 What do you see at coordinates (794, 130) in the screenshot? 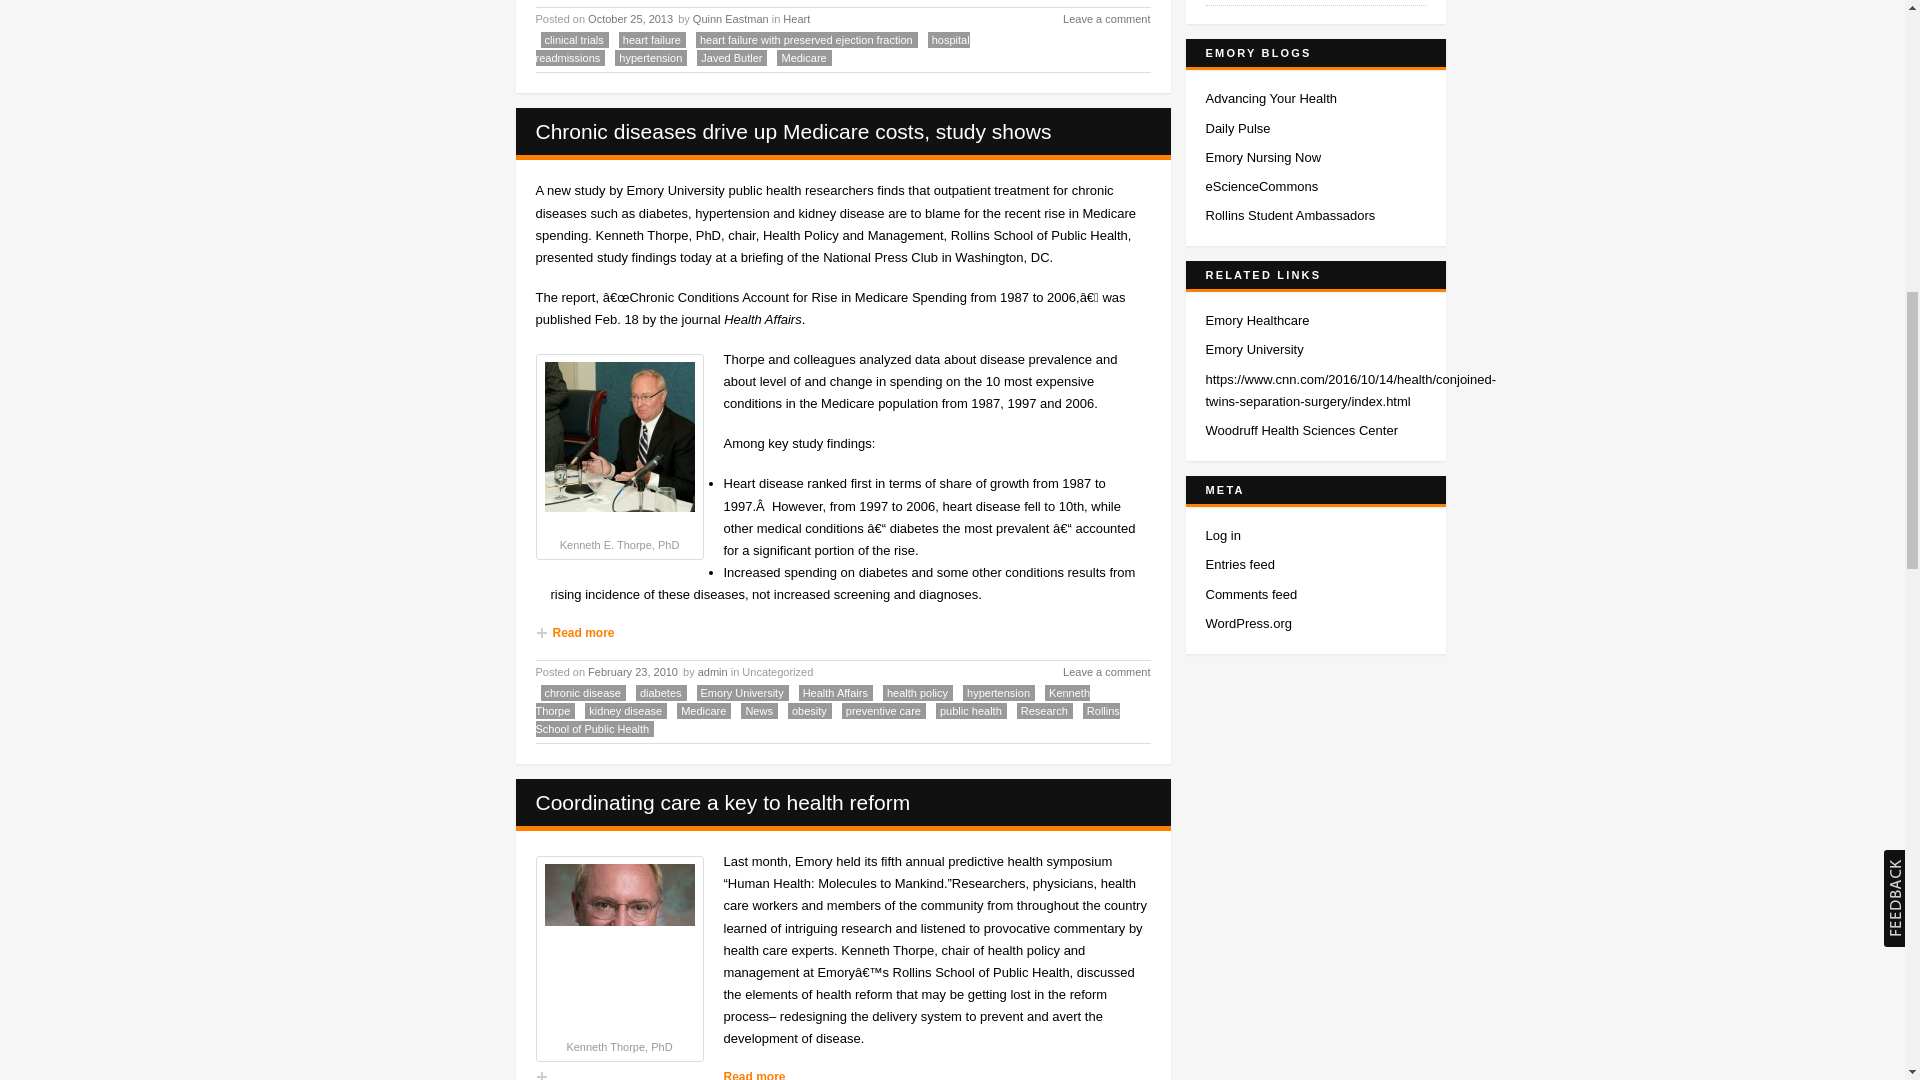
I see `Chronic diseases drive up Medicare costs, study shows` at bounding box center [794, 130].